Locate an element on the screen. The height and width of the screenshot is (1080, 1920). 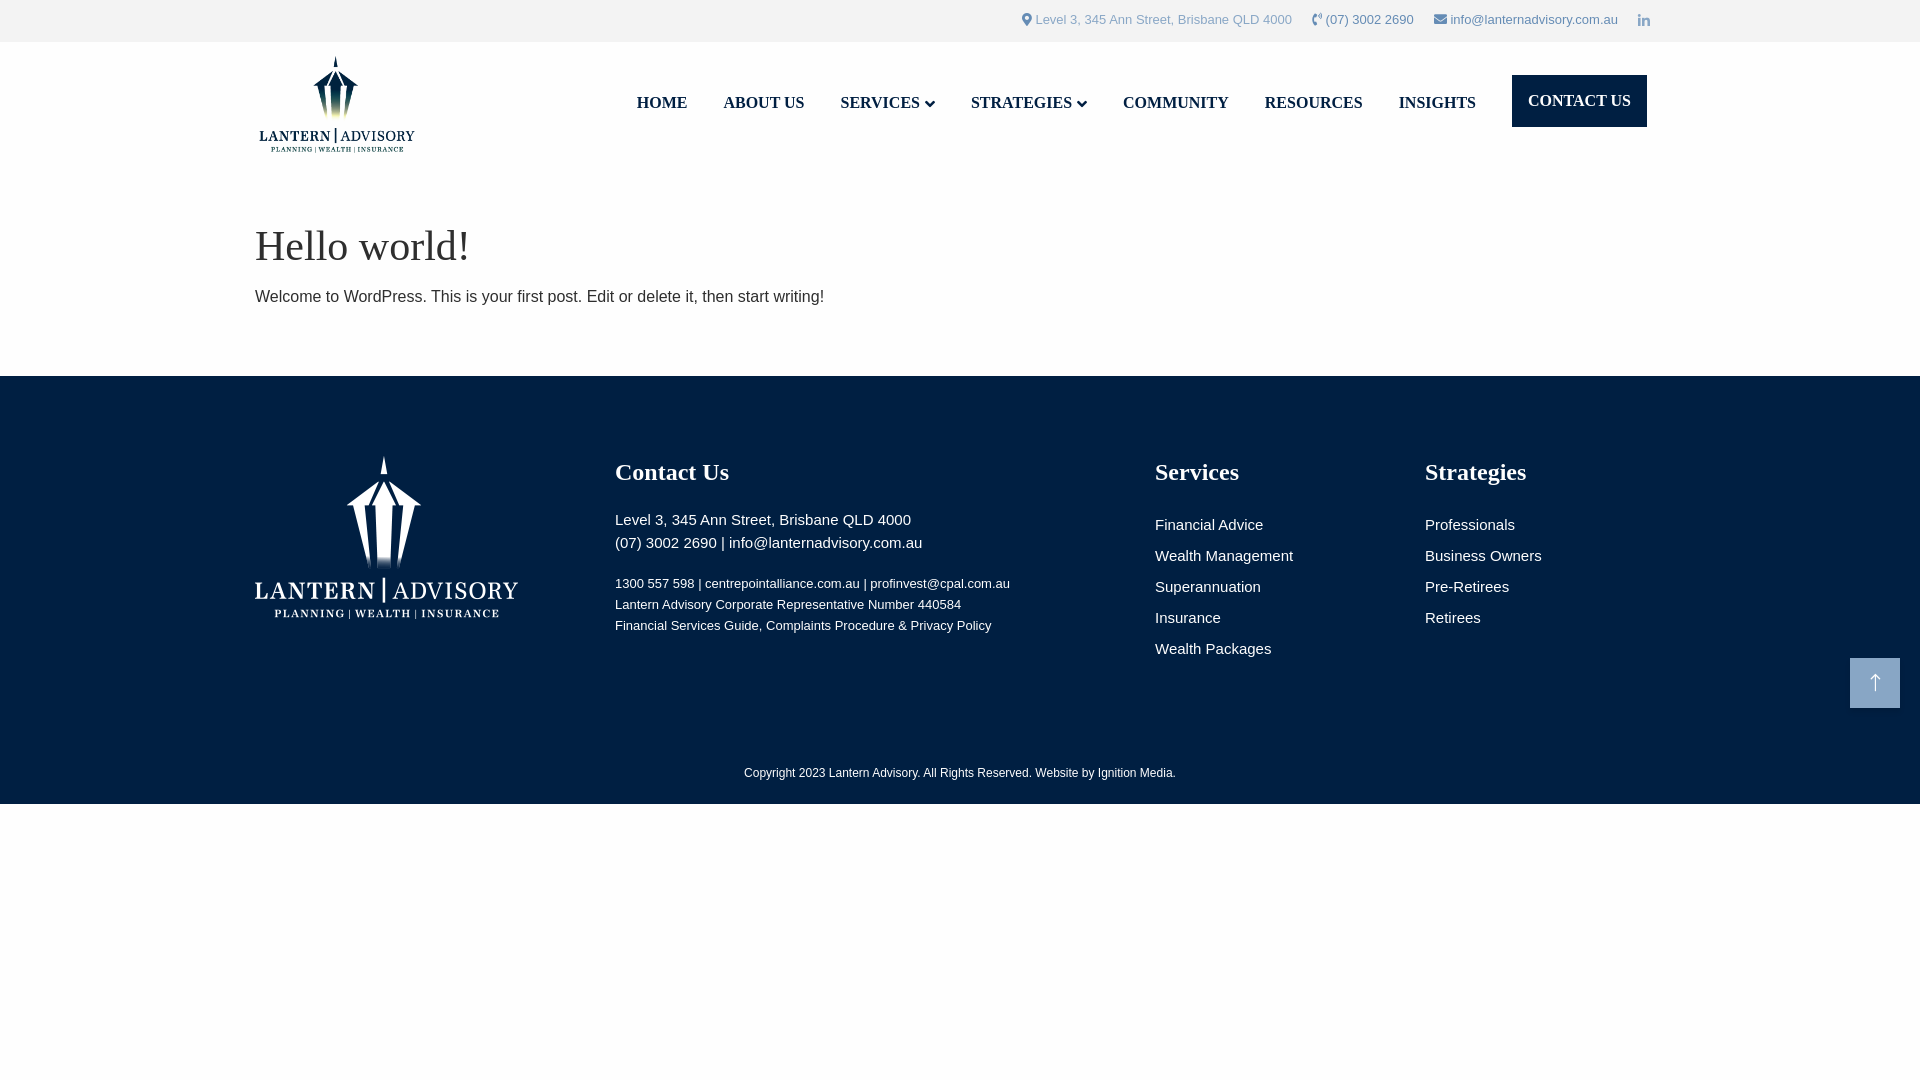
Complaints Procedure is located at coordinates (830, 626).